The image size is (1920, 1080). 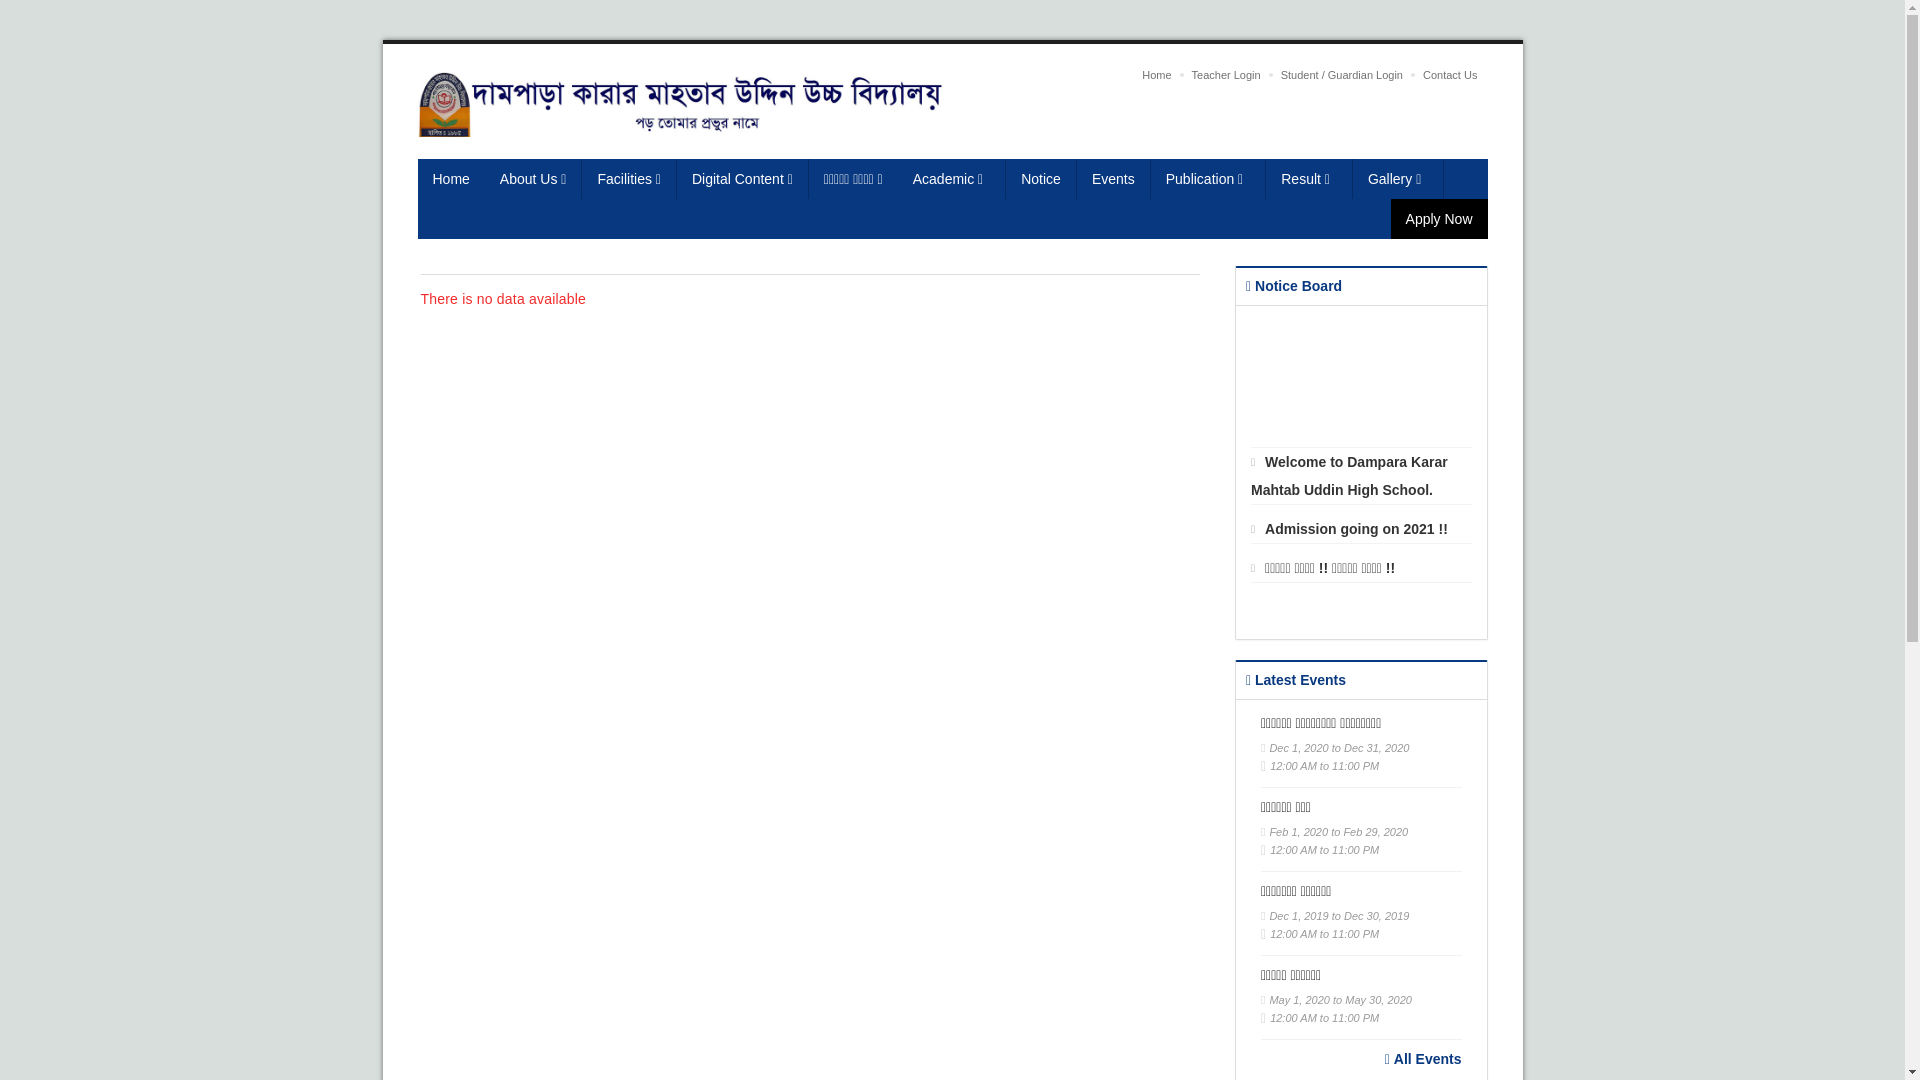 What do you see at coordinates (1350, 543) in the screenshot?
I see `Admission going on 2021 !!` at bounding box center [1350, 543].